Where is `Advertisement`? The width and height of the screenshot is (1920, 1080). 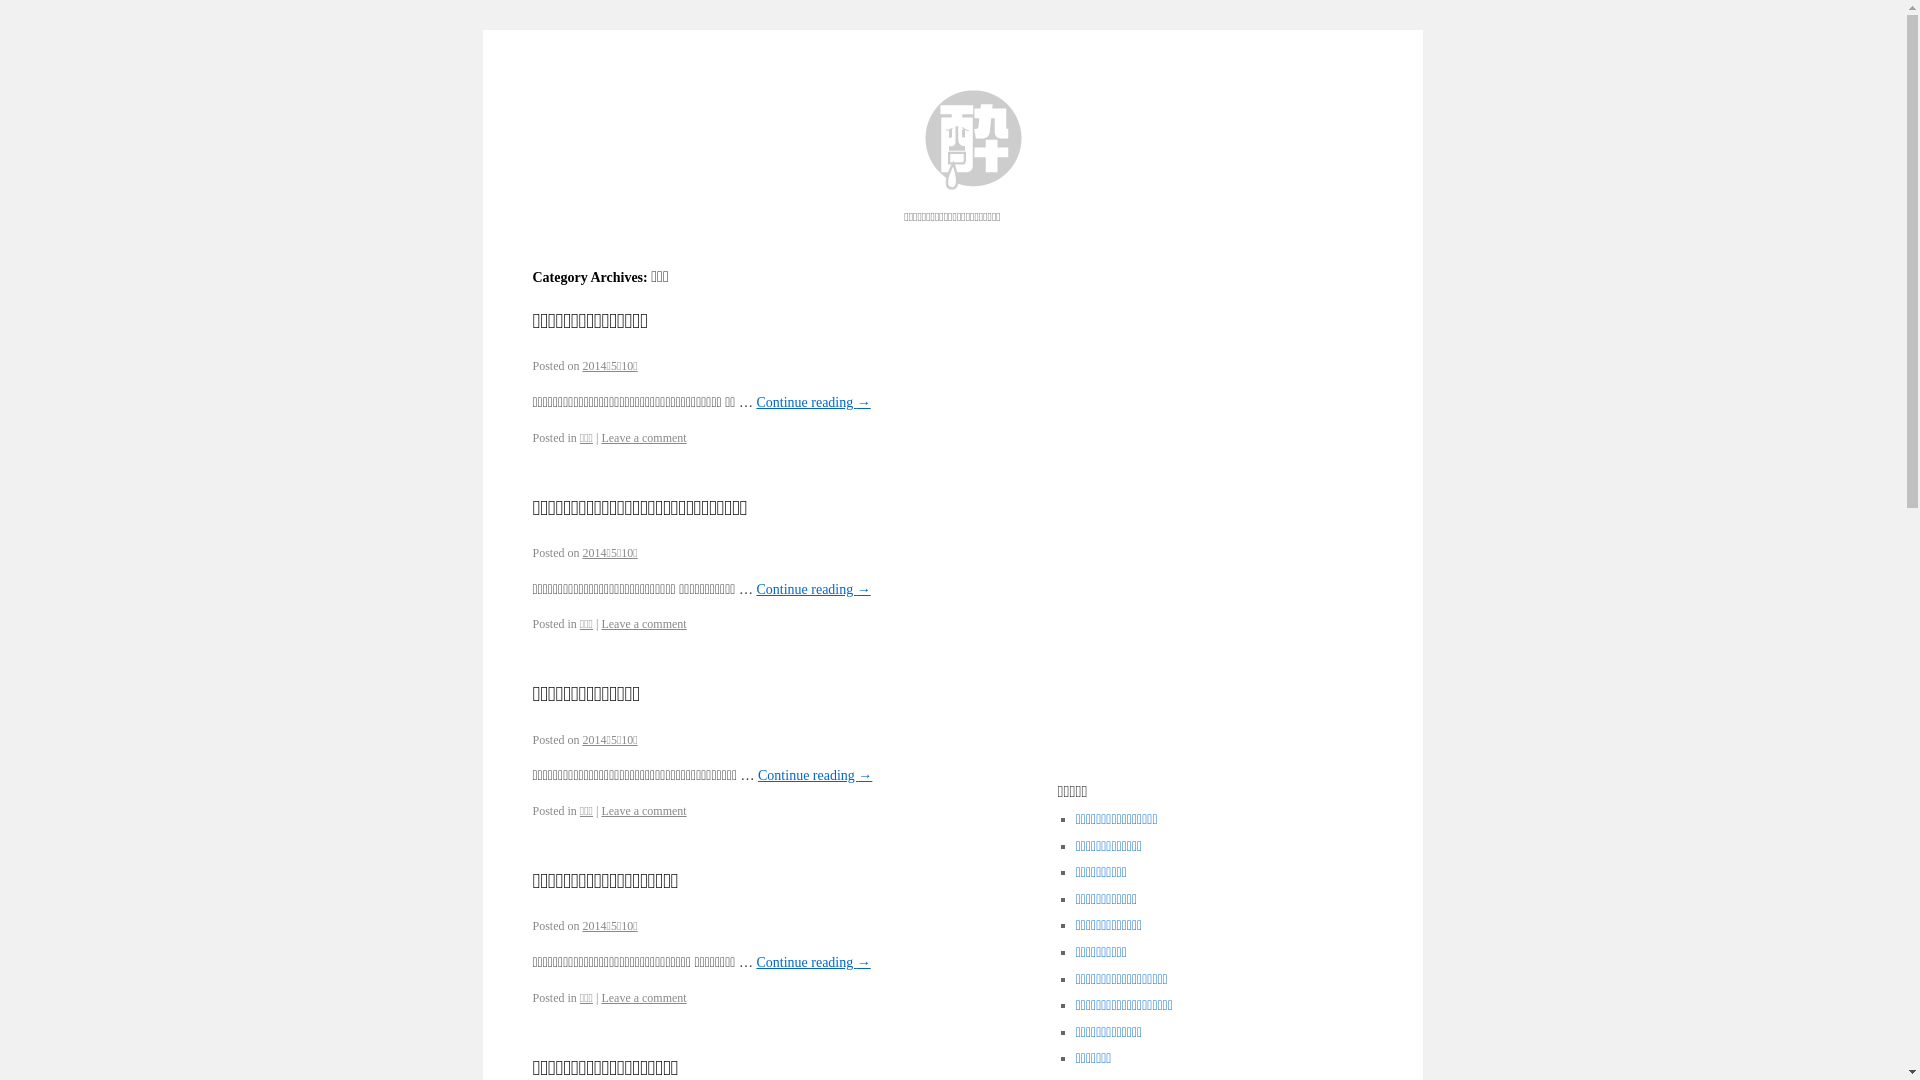
Advertisement is located at coordinates (1208, 391).